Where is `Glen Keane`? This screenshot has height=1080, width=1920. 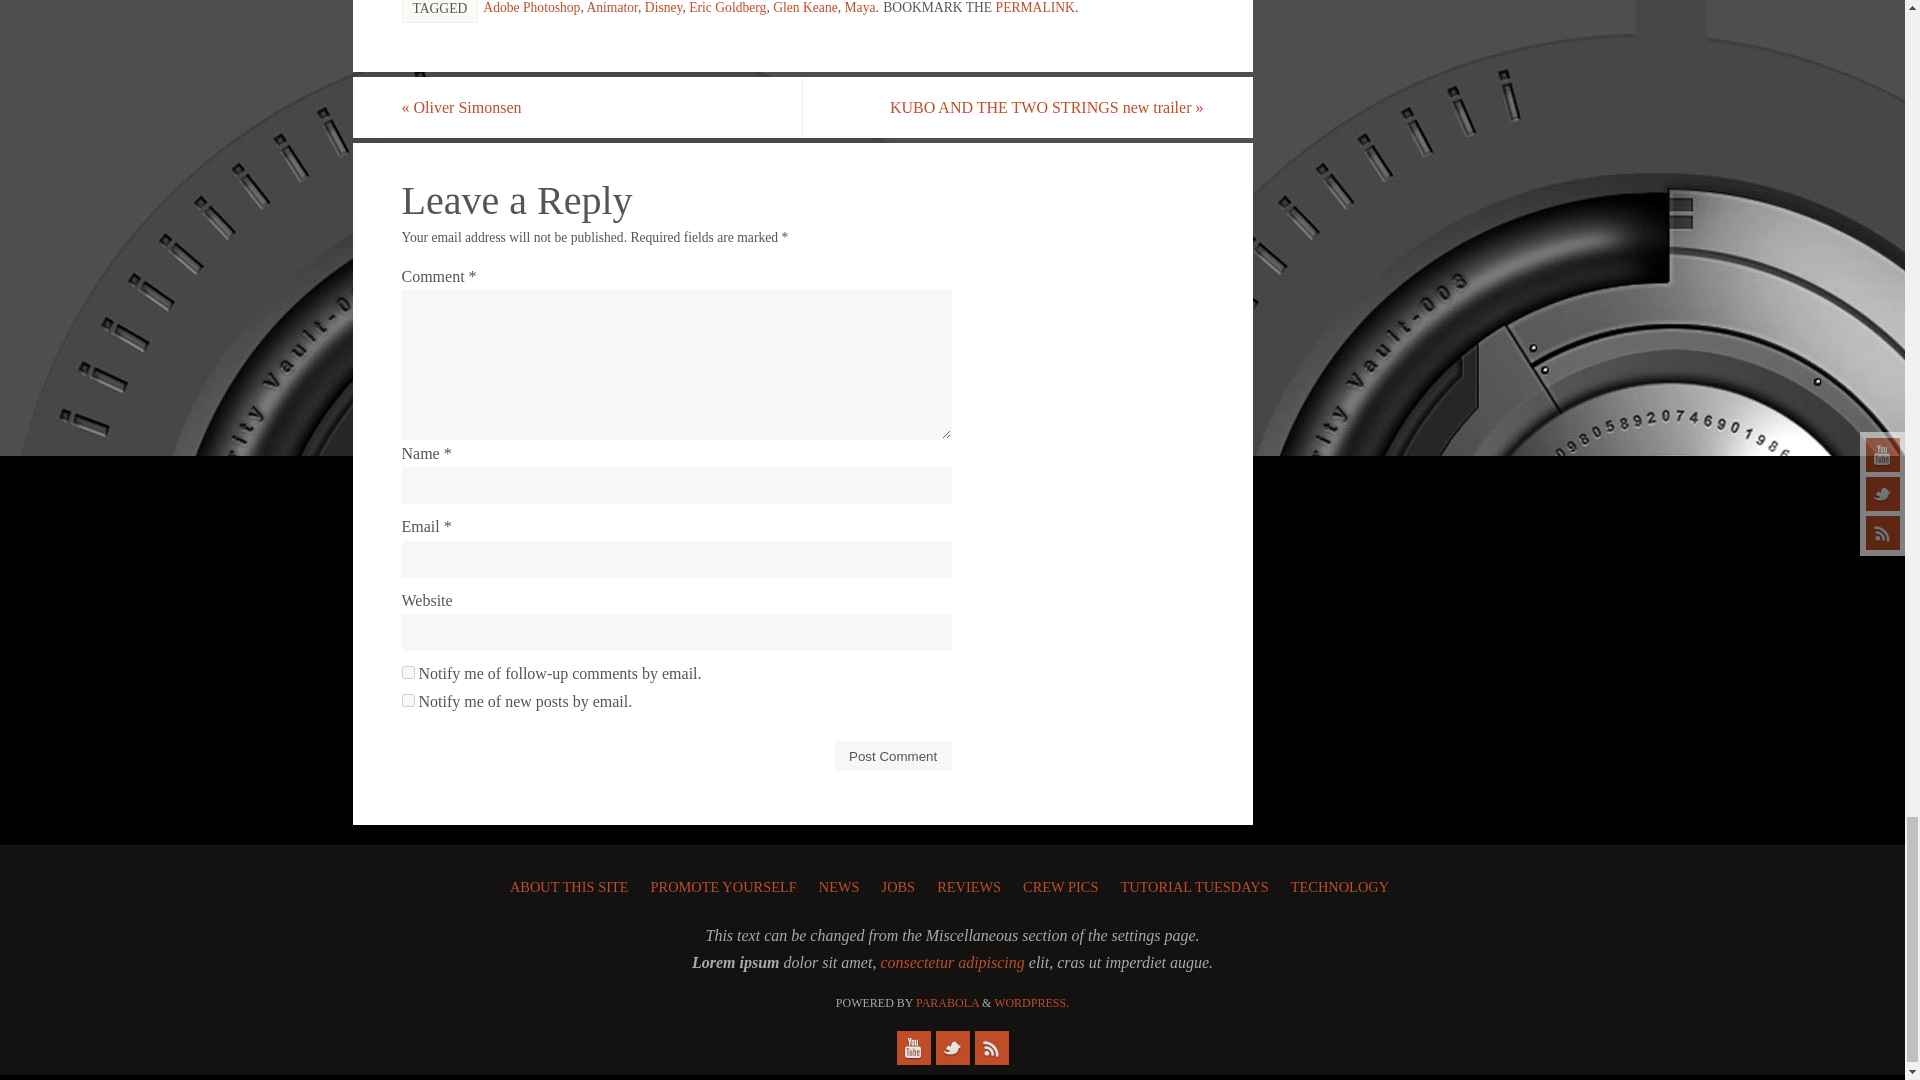
Glen Keane is located at coordinates (805, 8).